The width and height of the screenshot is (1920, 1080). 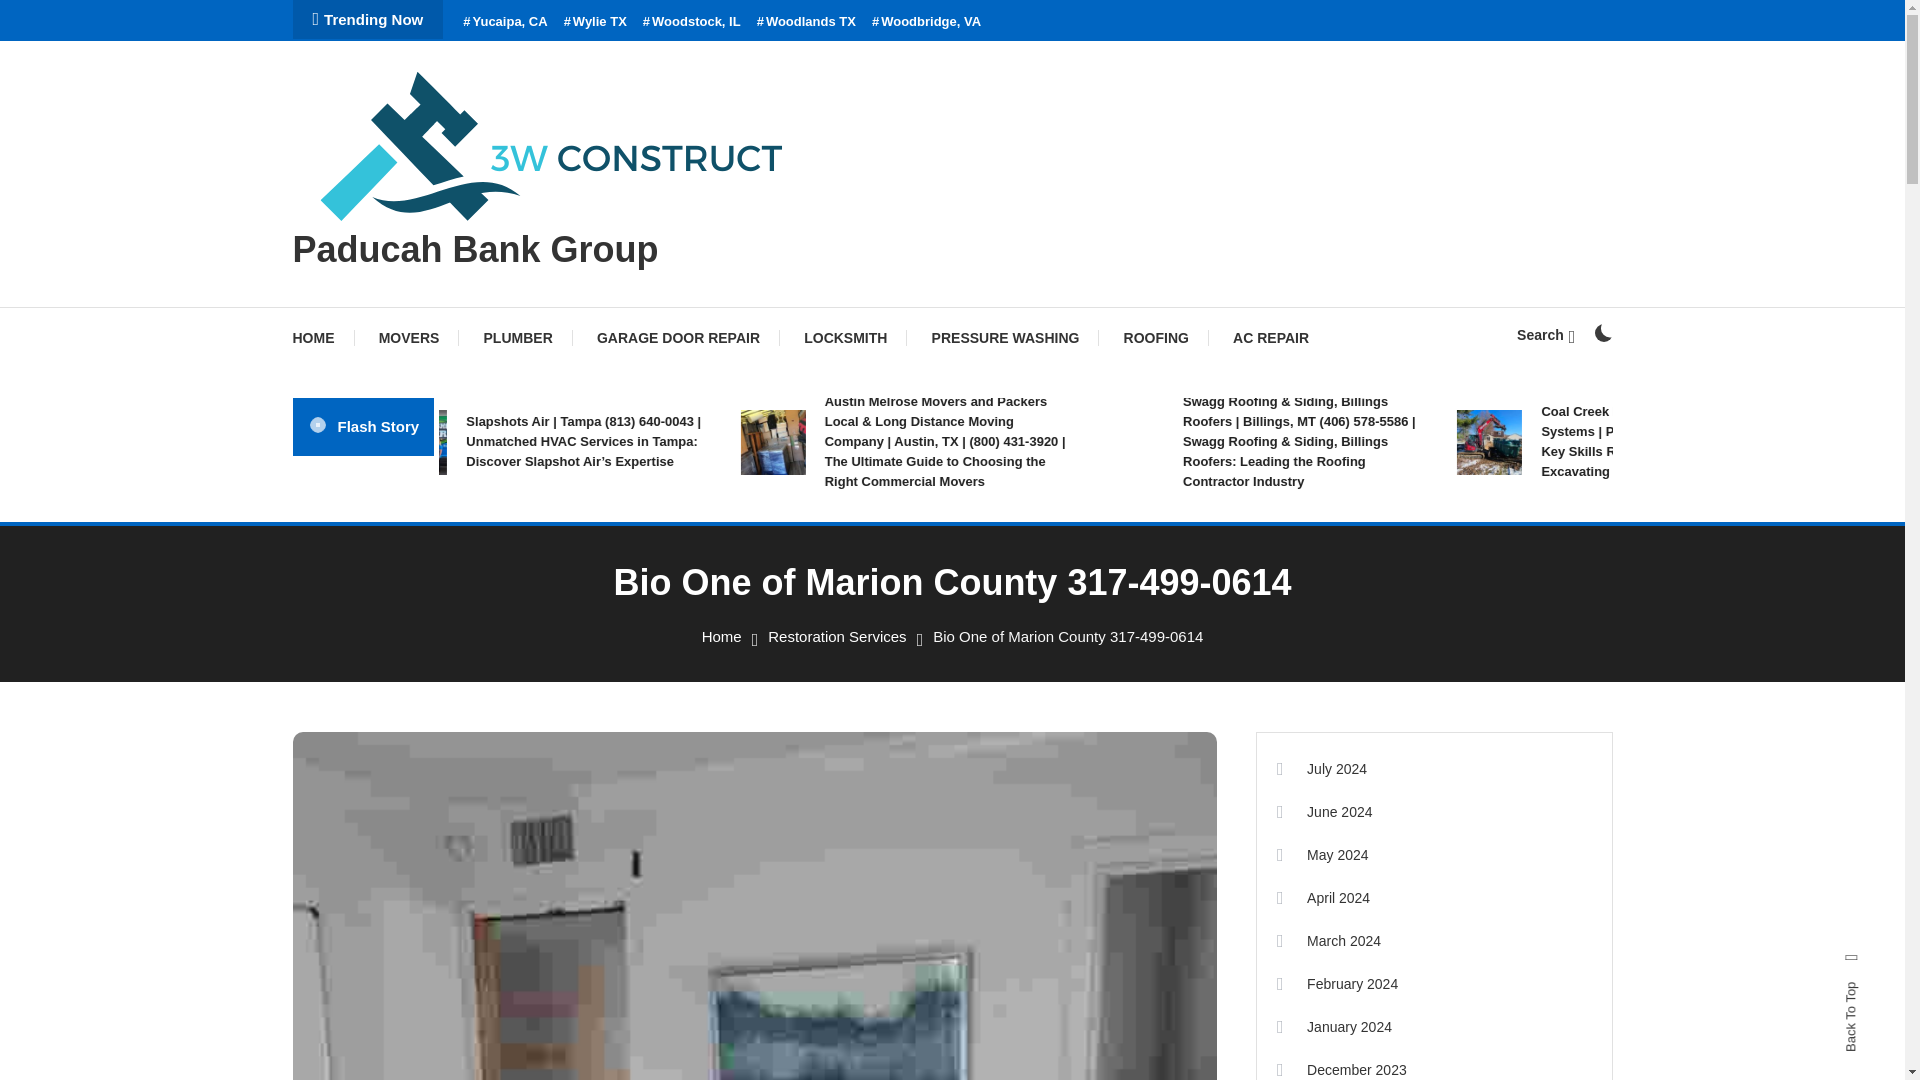 I want to click on Woodbridge, VA, so click(x=926, y=22).